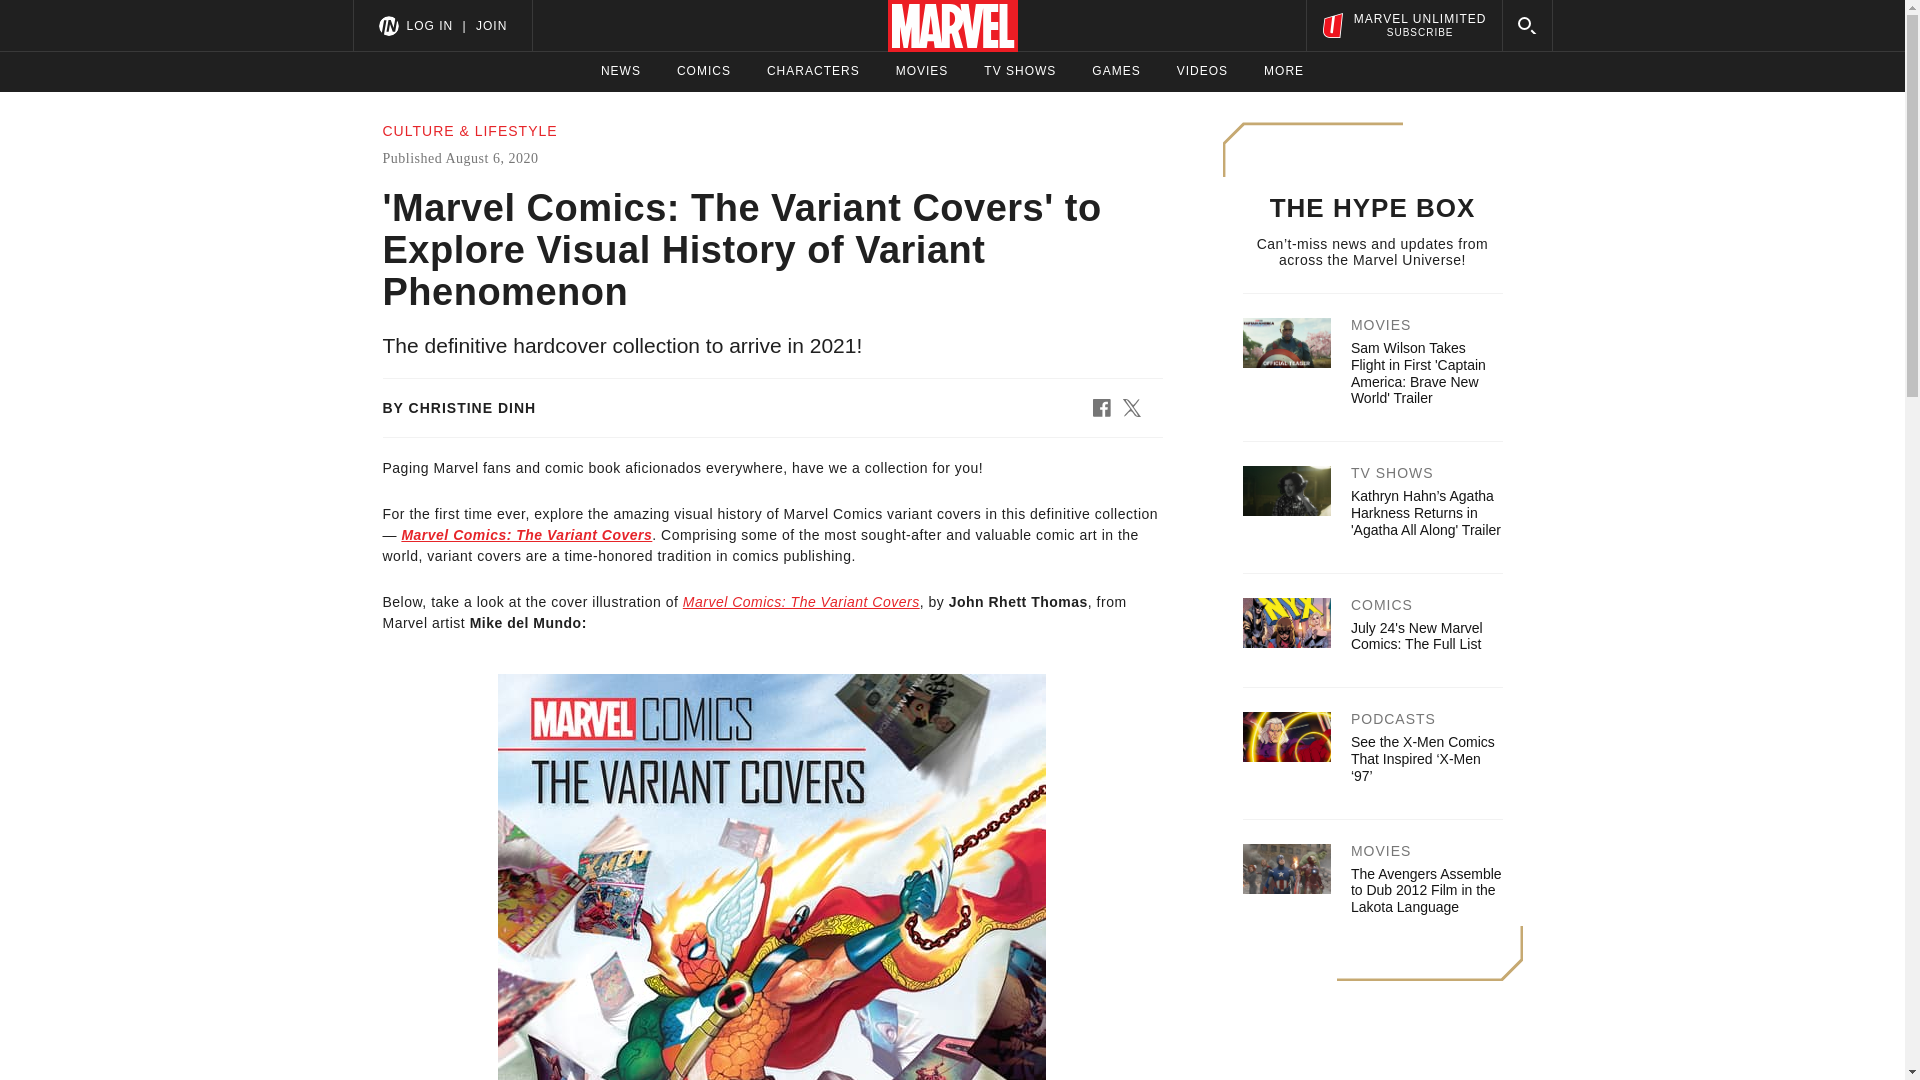 The width and height of the screenshot is (1920, 1080). I want to click on NEWS, so click(1403, 25).